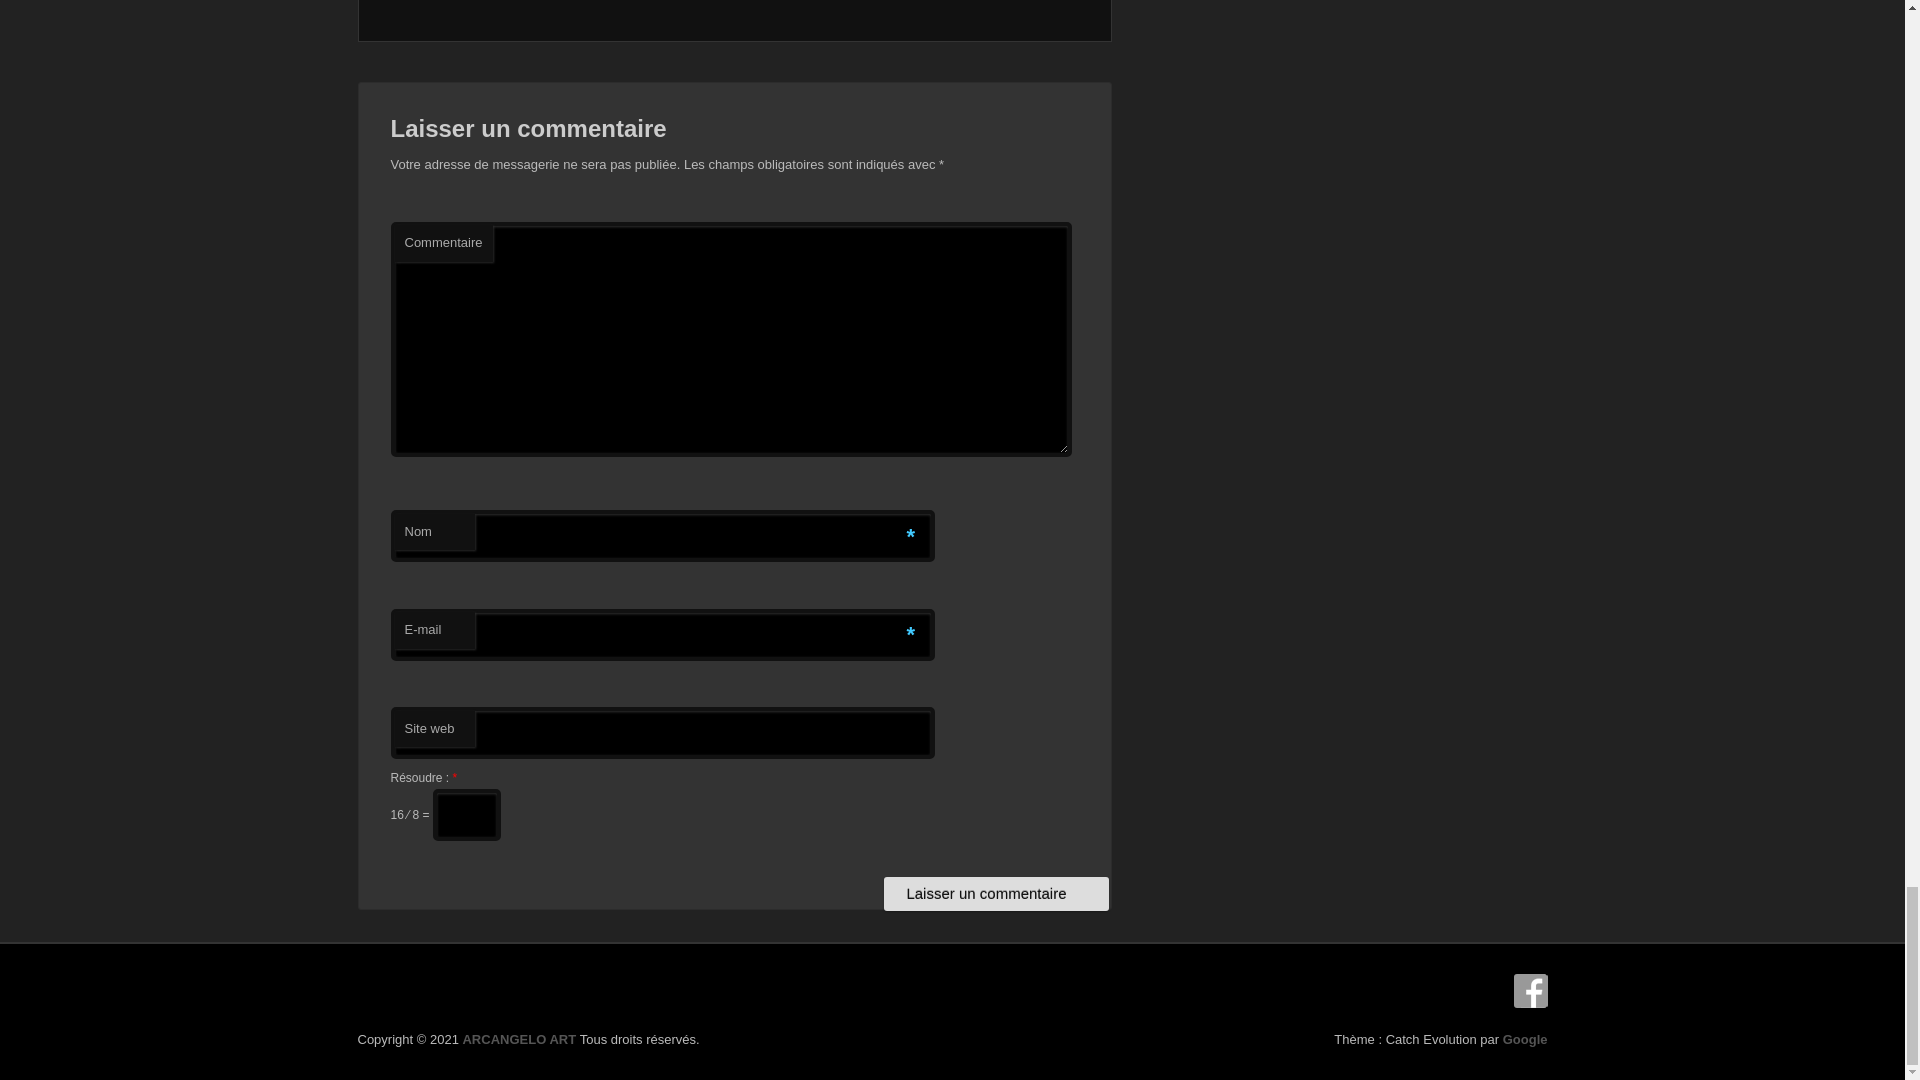 The height and width of the screenshot is (1080, 1920). What do you see at coordinates (1530, 990) in the screenshot?
I see `Keto Salts On Shark Tank` at bounding box center [1530, 990].